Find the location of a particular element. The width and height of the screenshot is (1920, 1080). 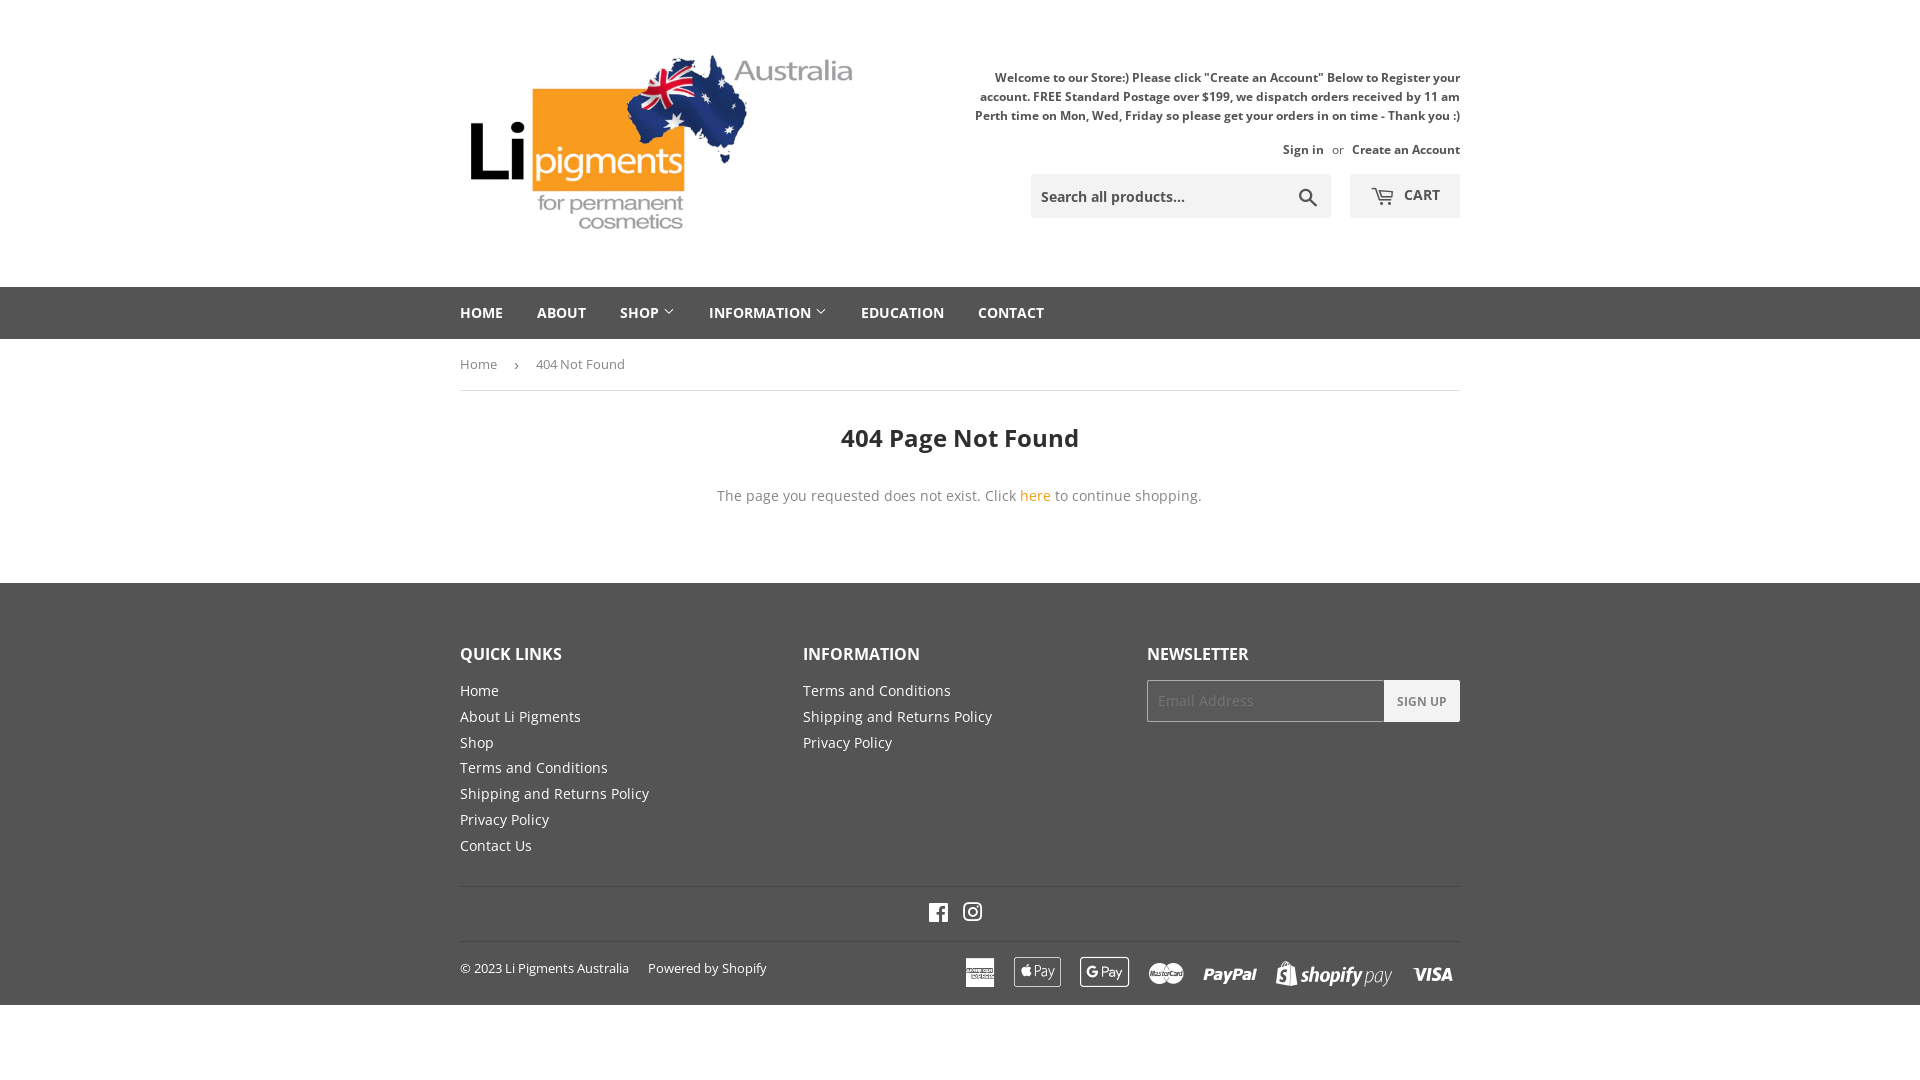

Search is located at coordinates (1308, 197).